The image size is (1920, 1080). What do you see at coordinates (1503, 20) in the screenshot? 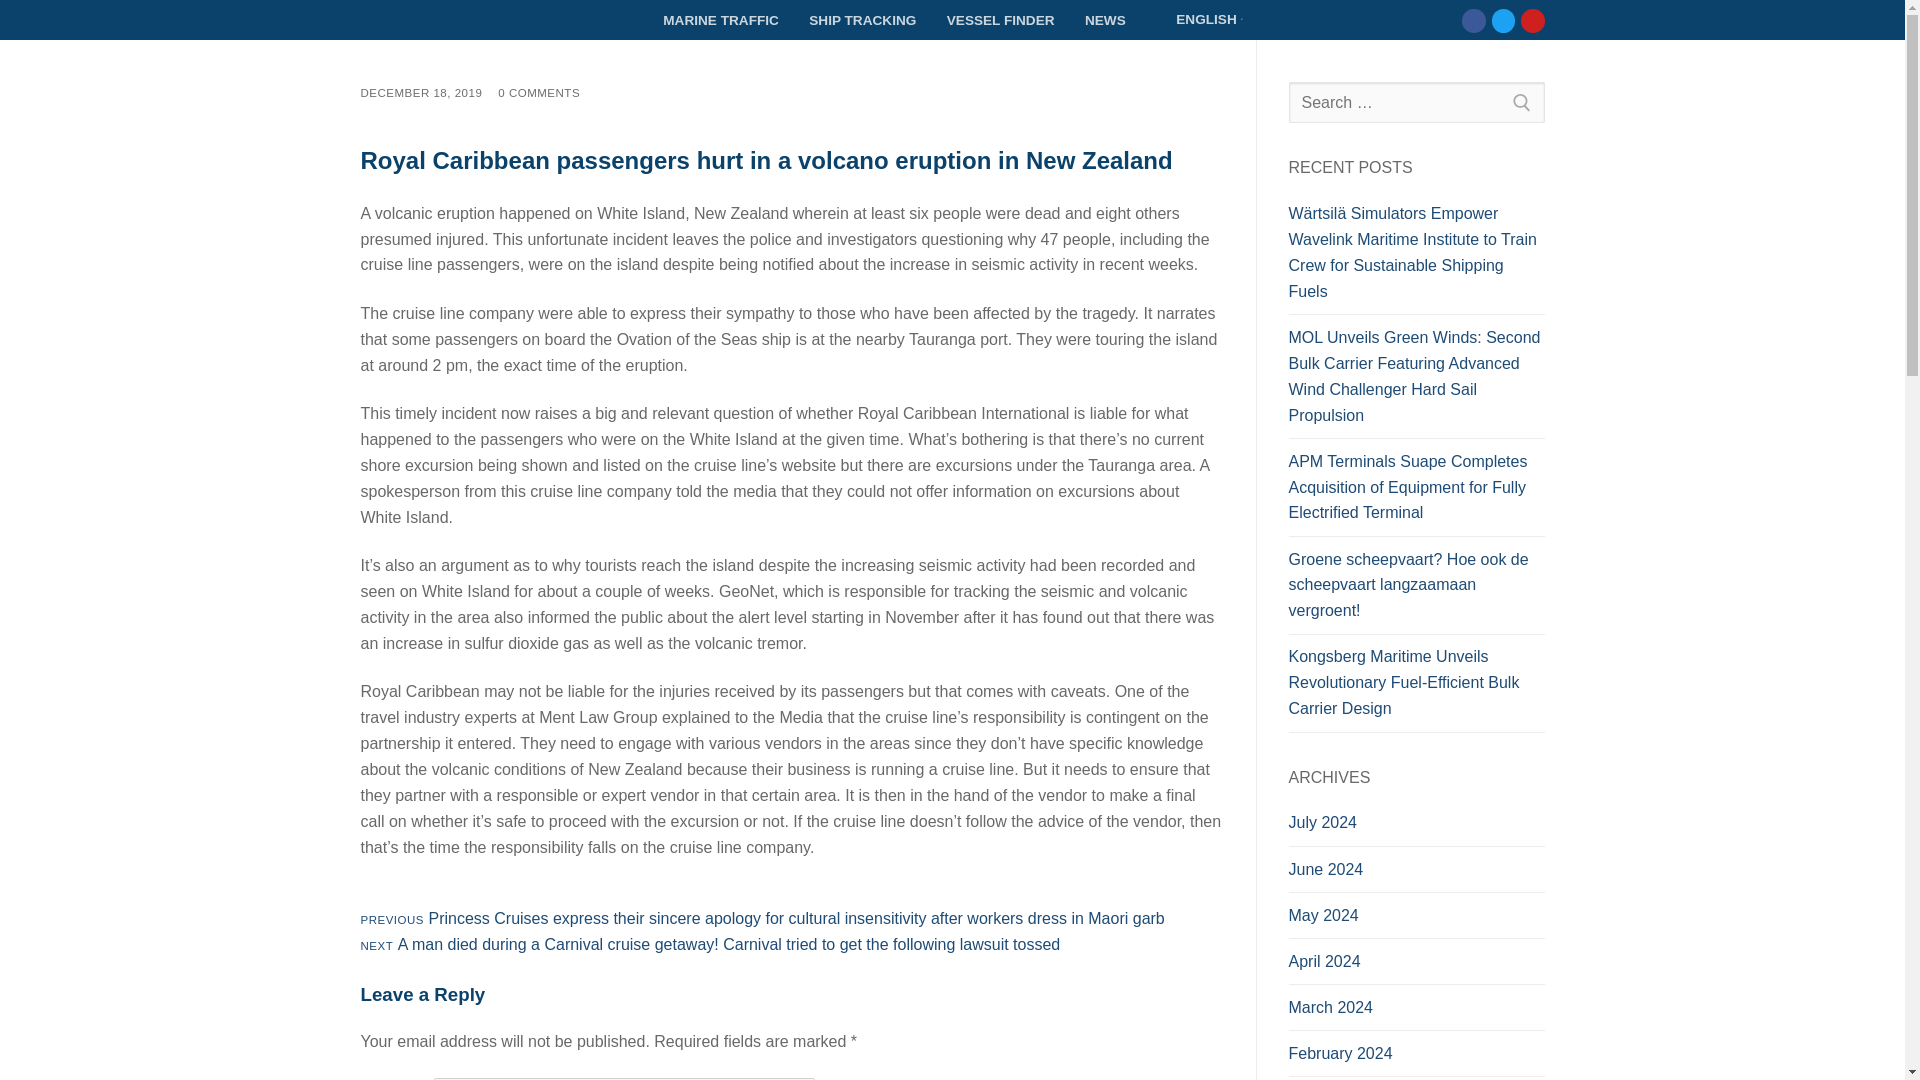
I see `0 COMMENTS` at bounding box center [1503, 20].